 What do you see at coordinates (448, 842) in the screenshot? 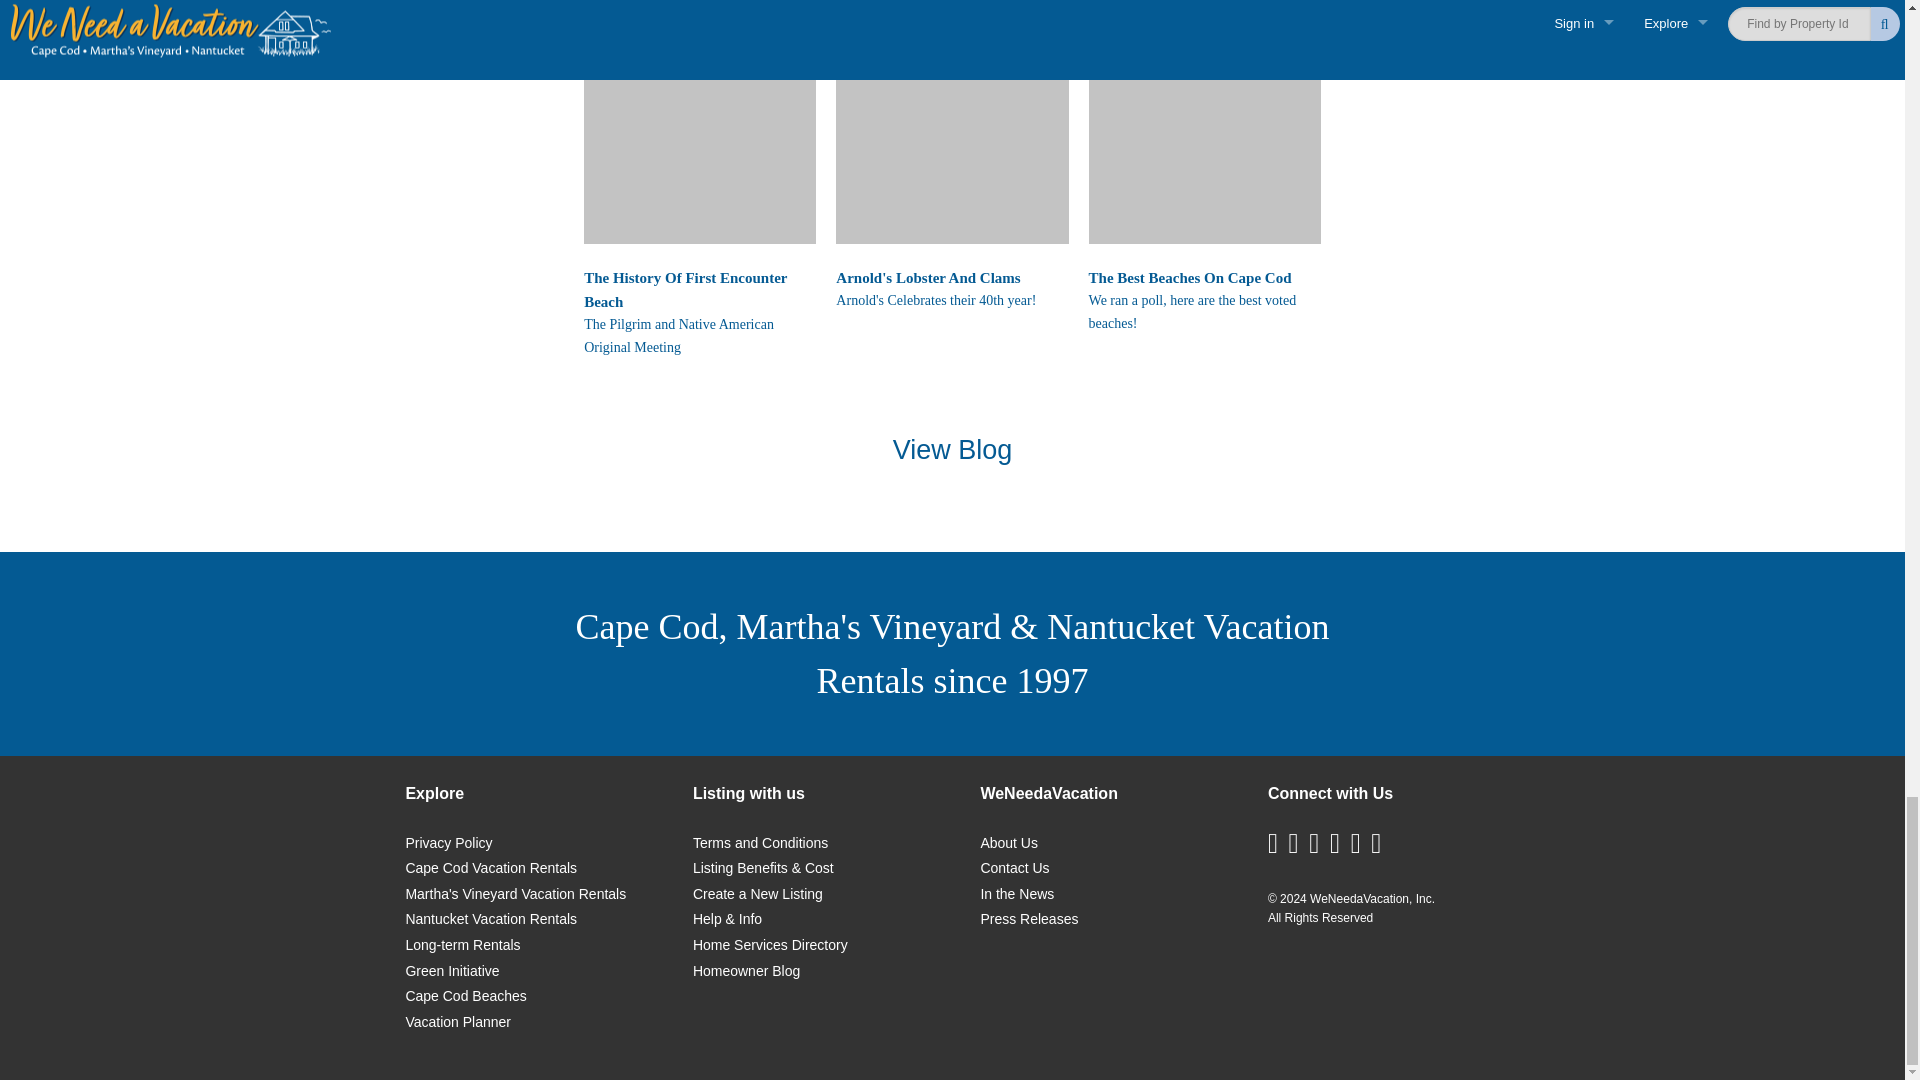
I see `Privacy Policy` at bounding box center [448, 842].